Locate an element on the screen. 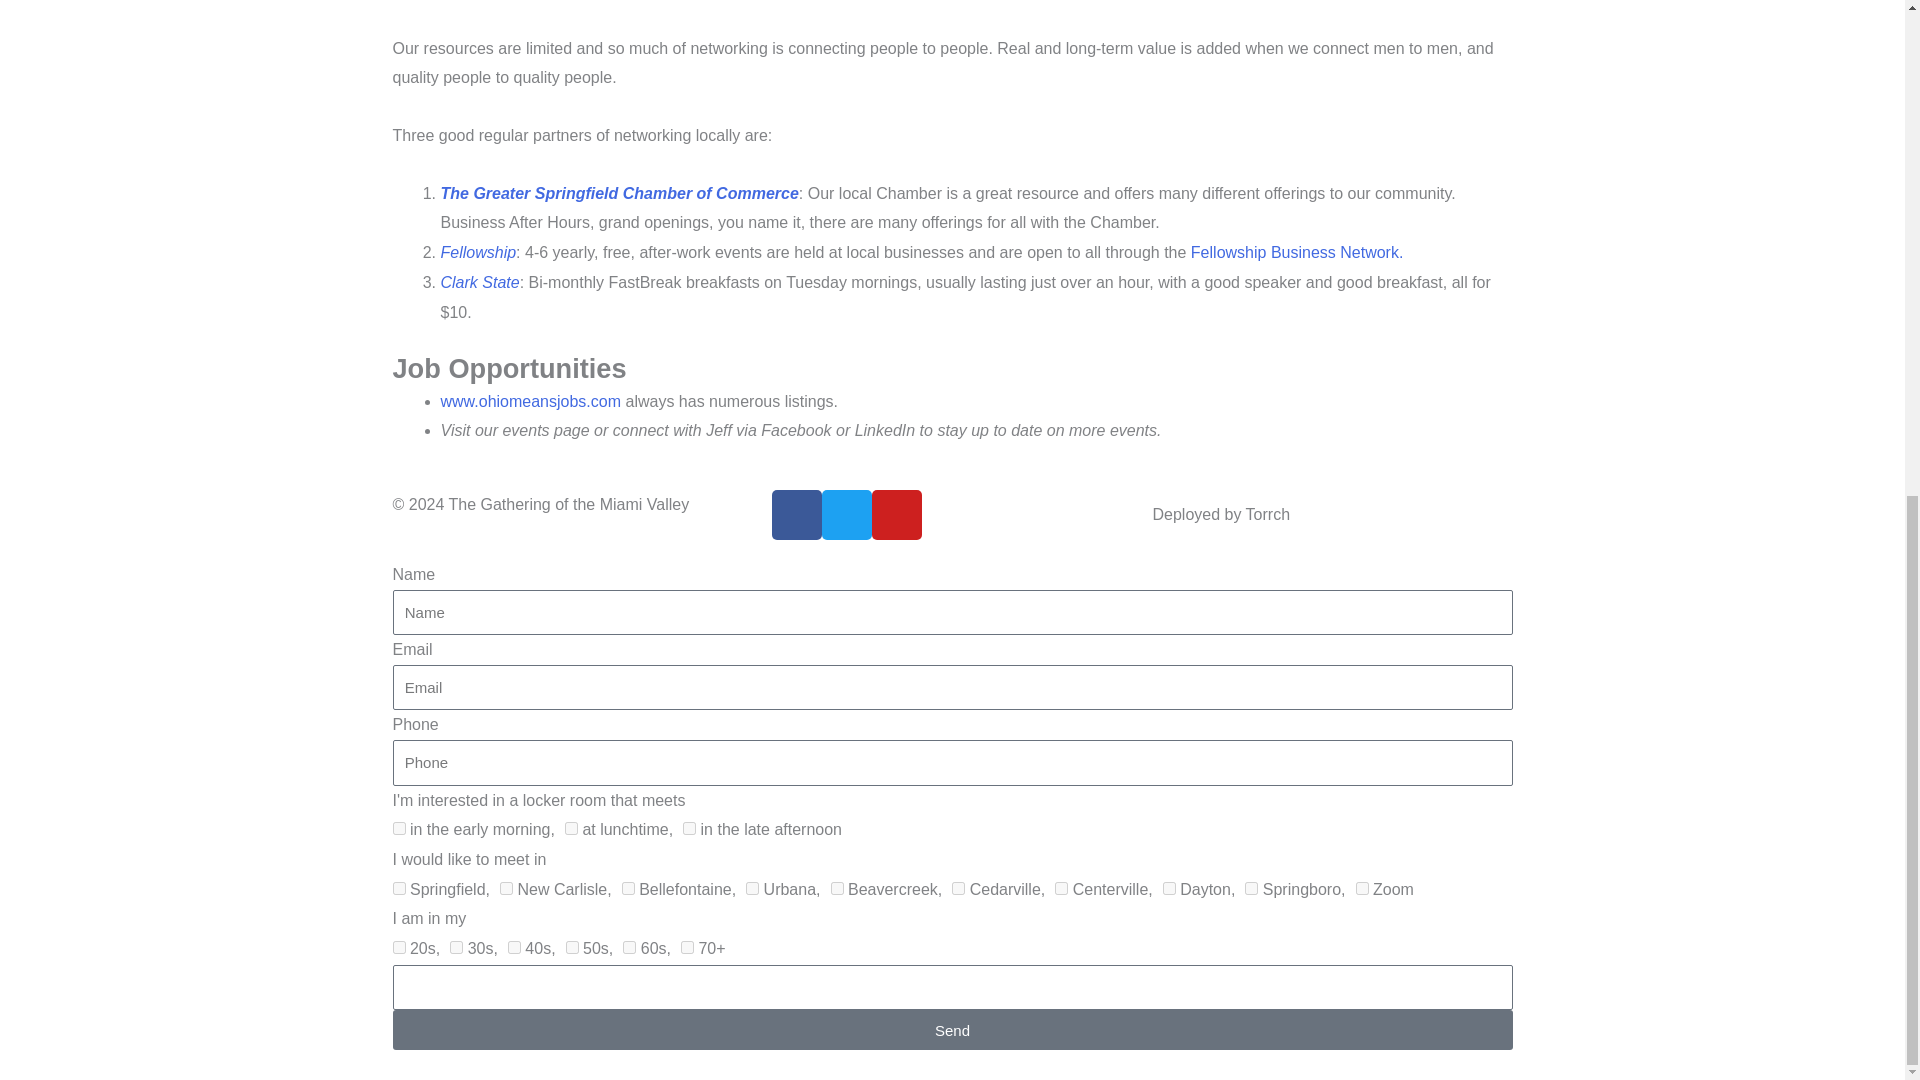 This screenshot has height=1080, width=1920. Centerville,  is located at coordinates (1060, 888).